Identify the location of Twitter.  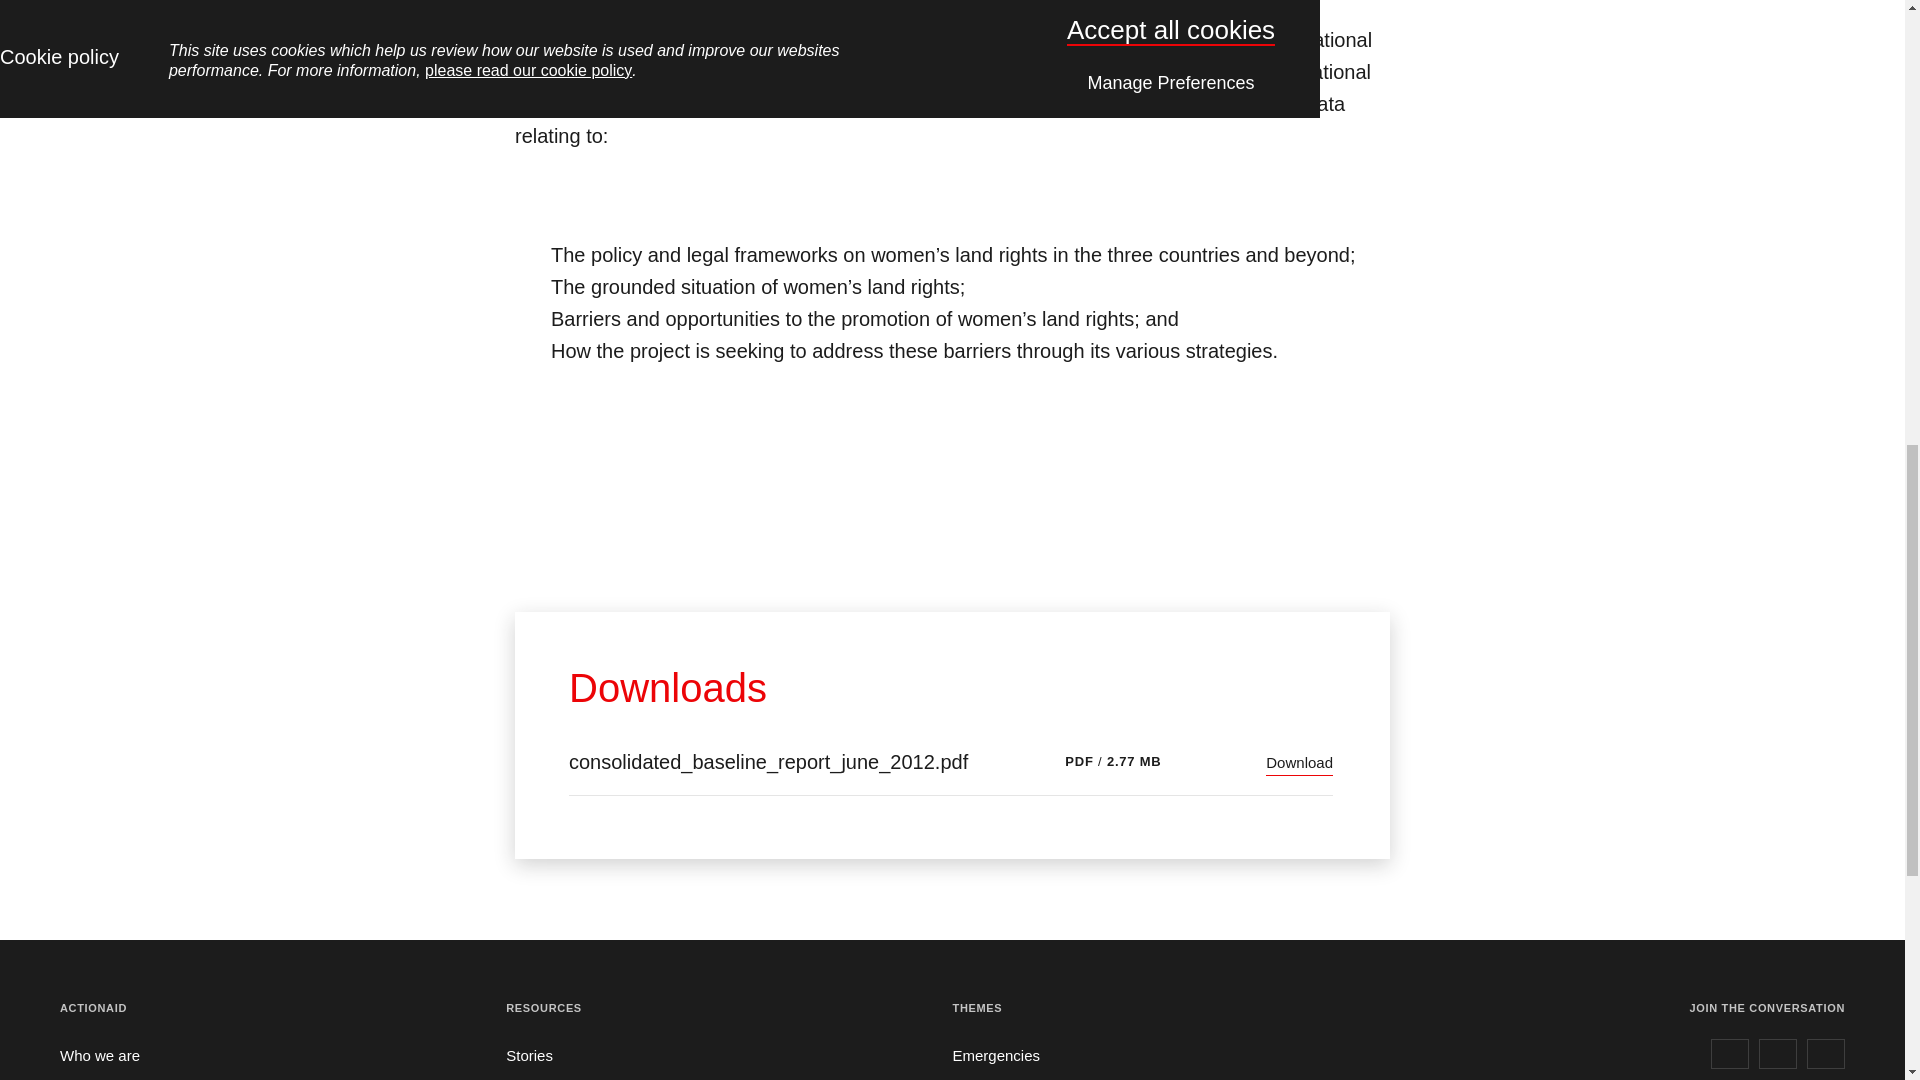
(1778, 1054).